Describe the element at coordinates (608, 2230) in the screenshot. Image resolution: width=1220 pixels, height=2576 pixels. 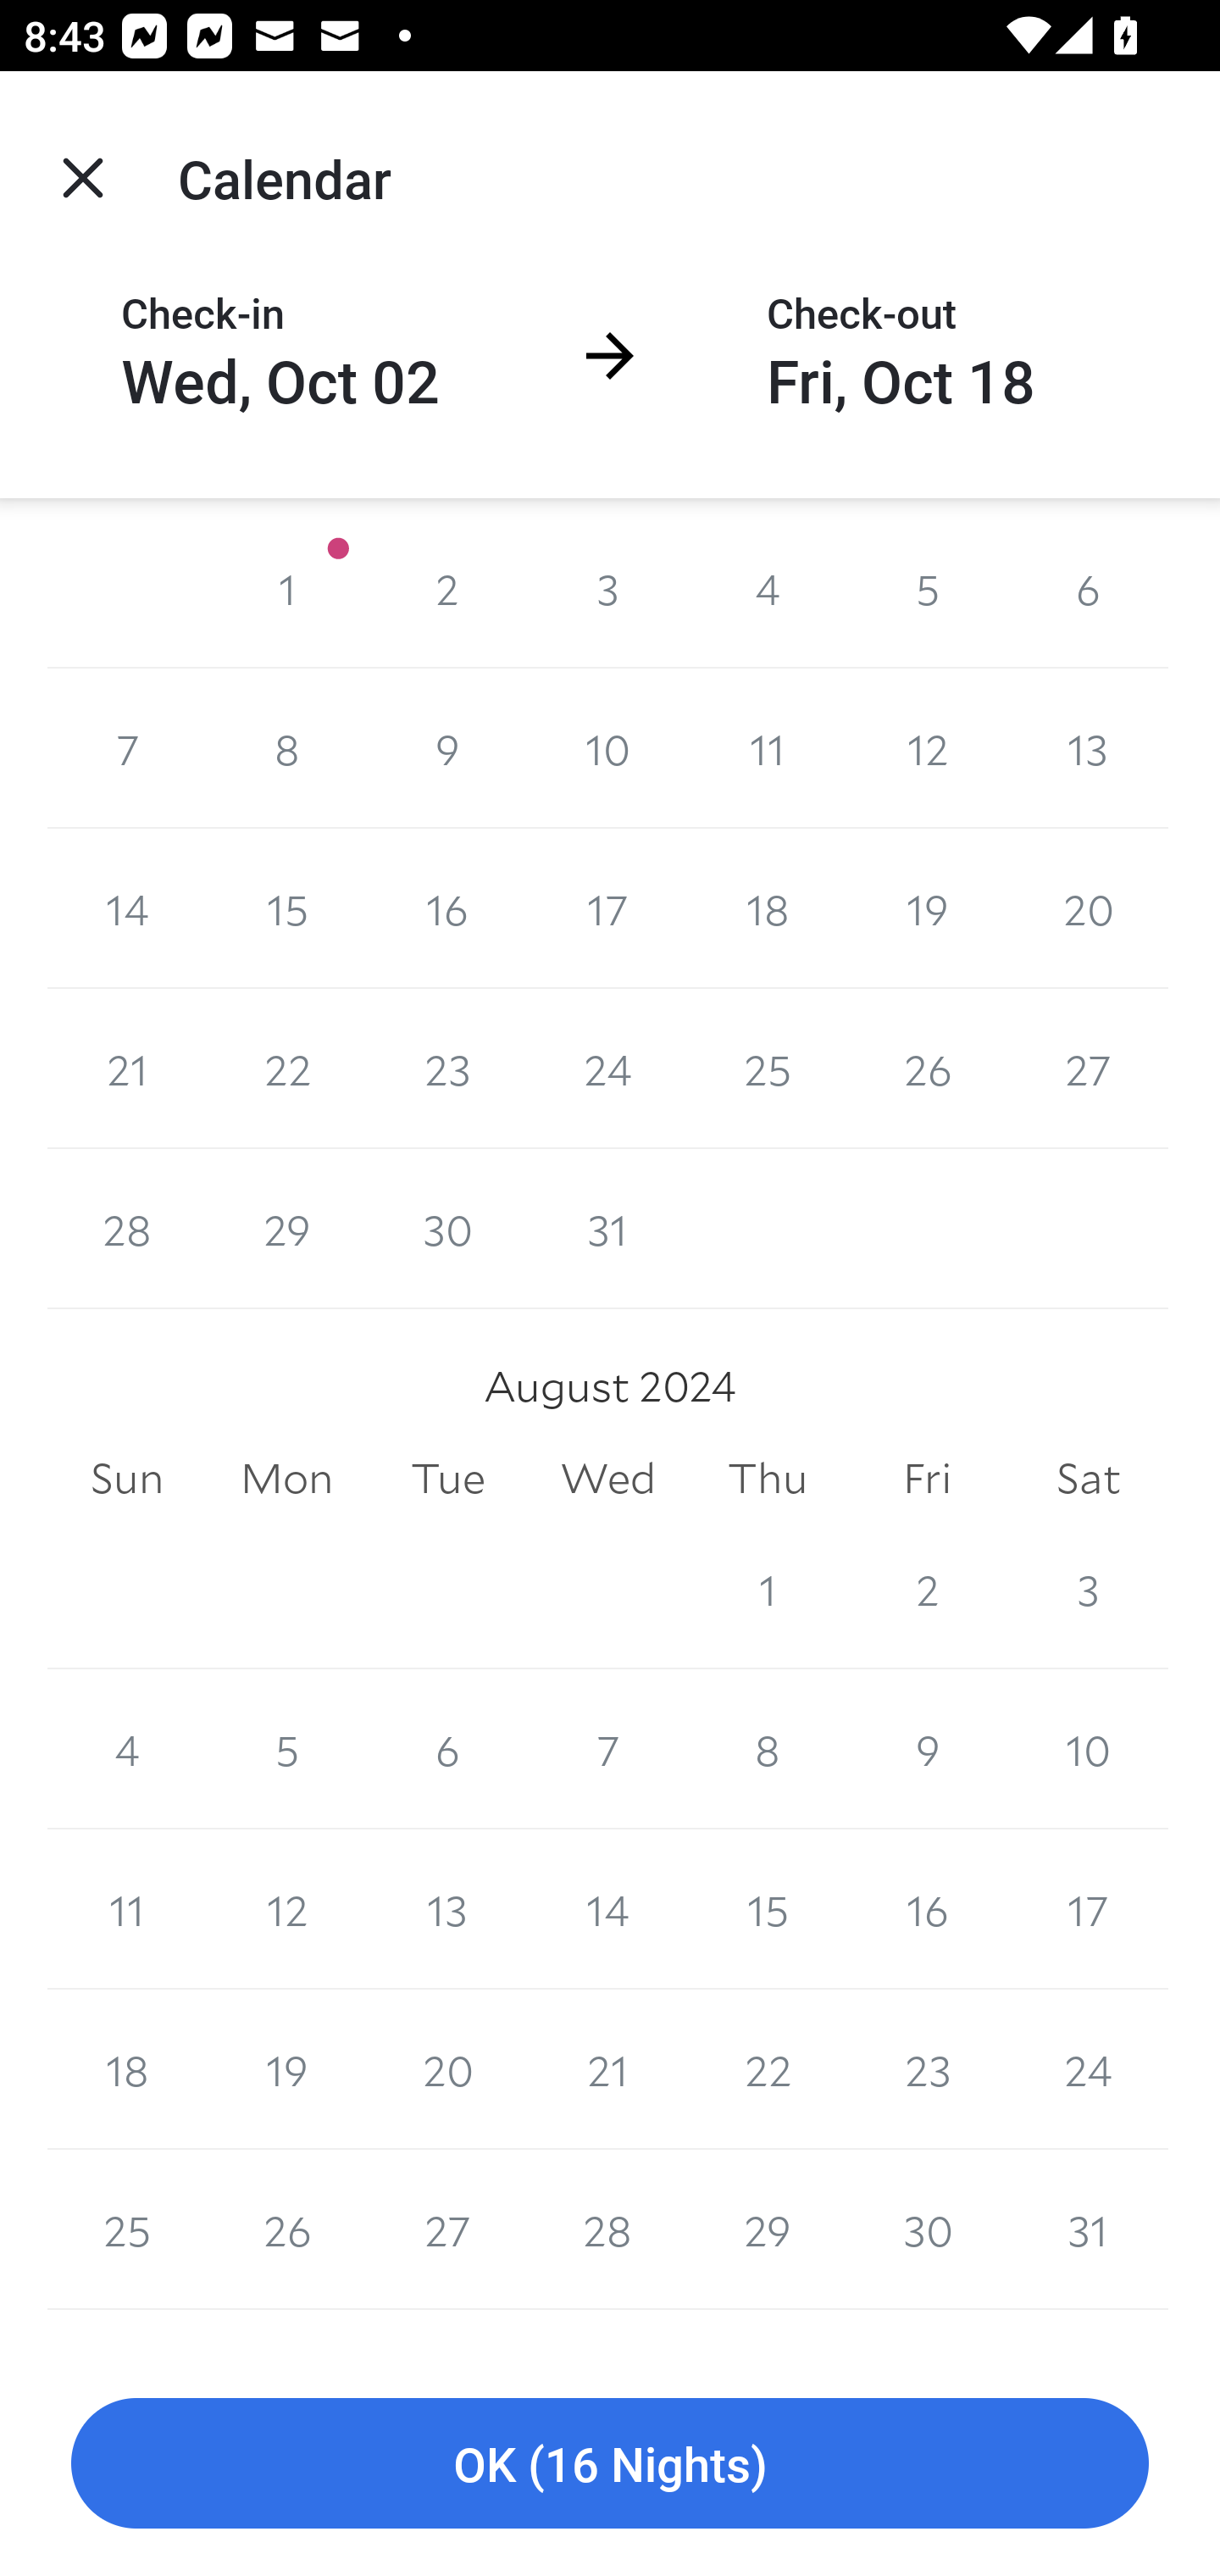
I see `28 28 August 2024` at that location.